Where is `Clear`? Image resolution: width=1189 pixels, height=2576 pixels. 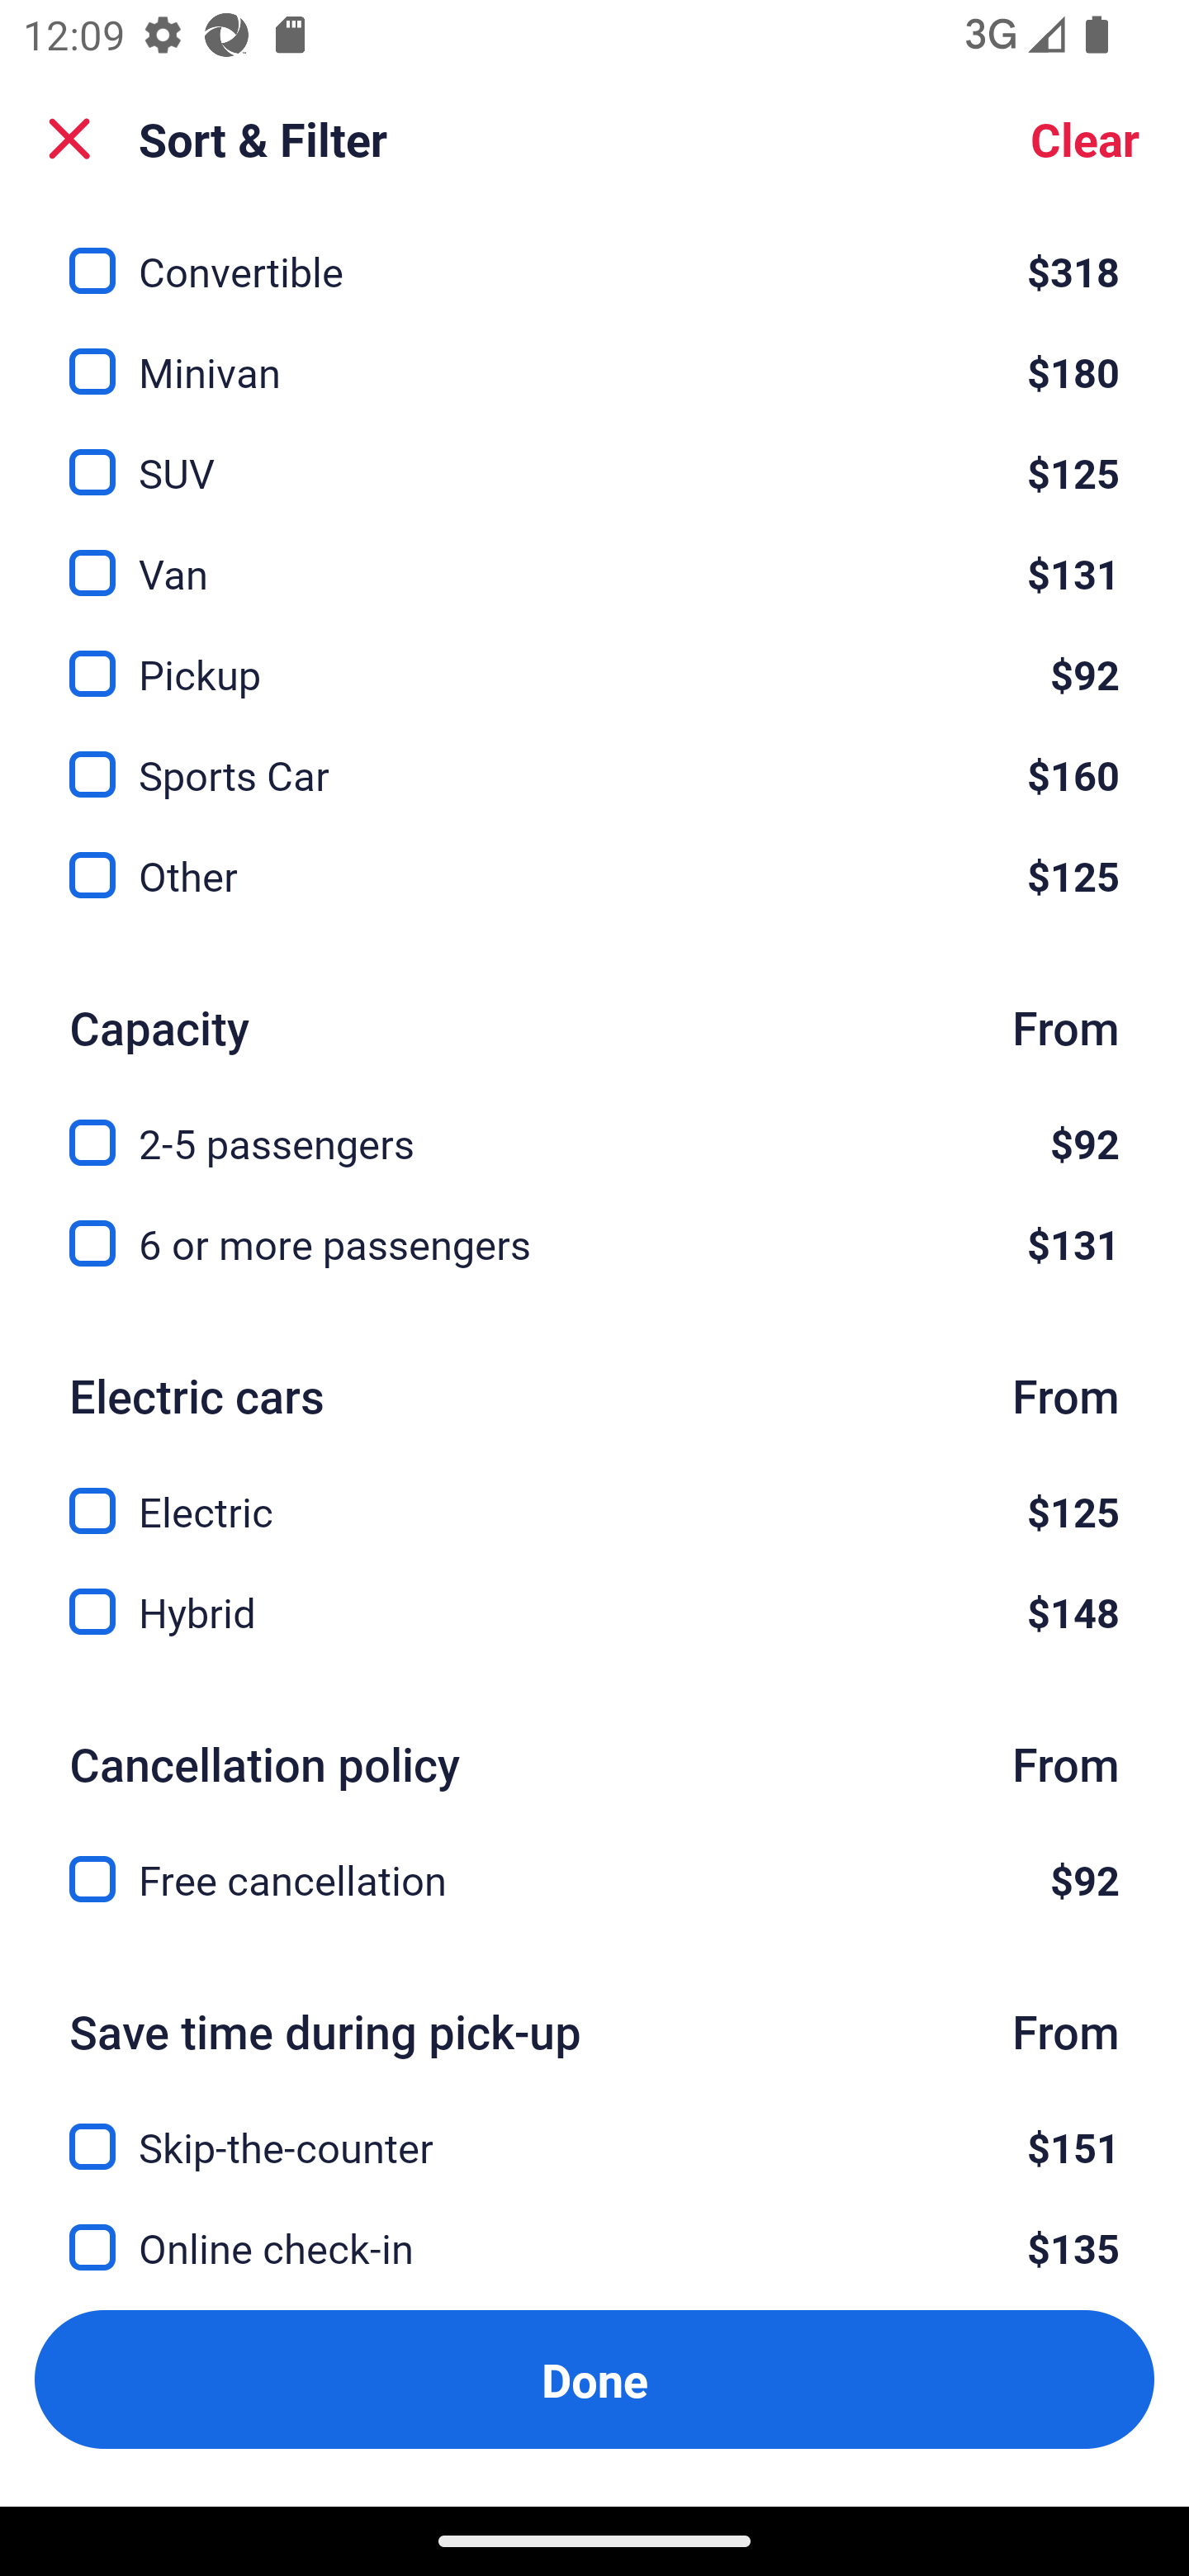
Clear is located at coordinates (1085, 139).